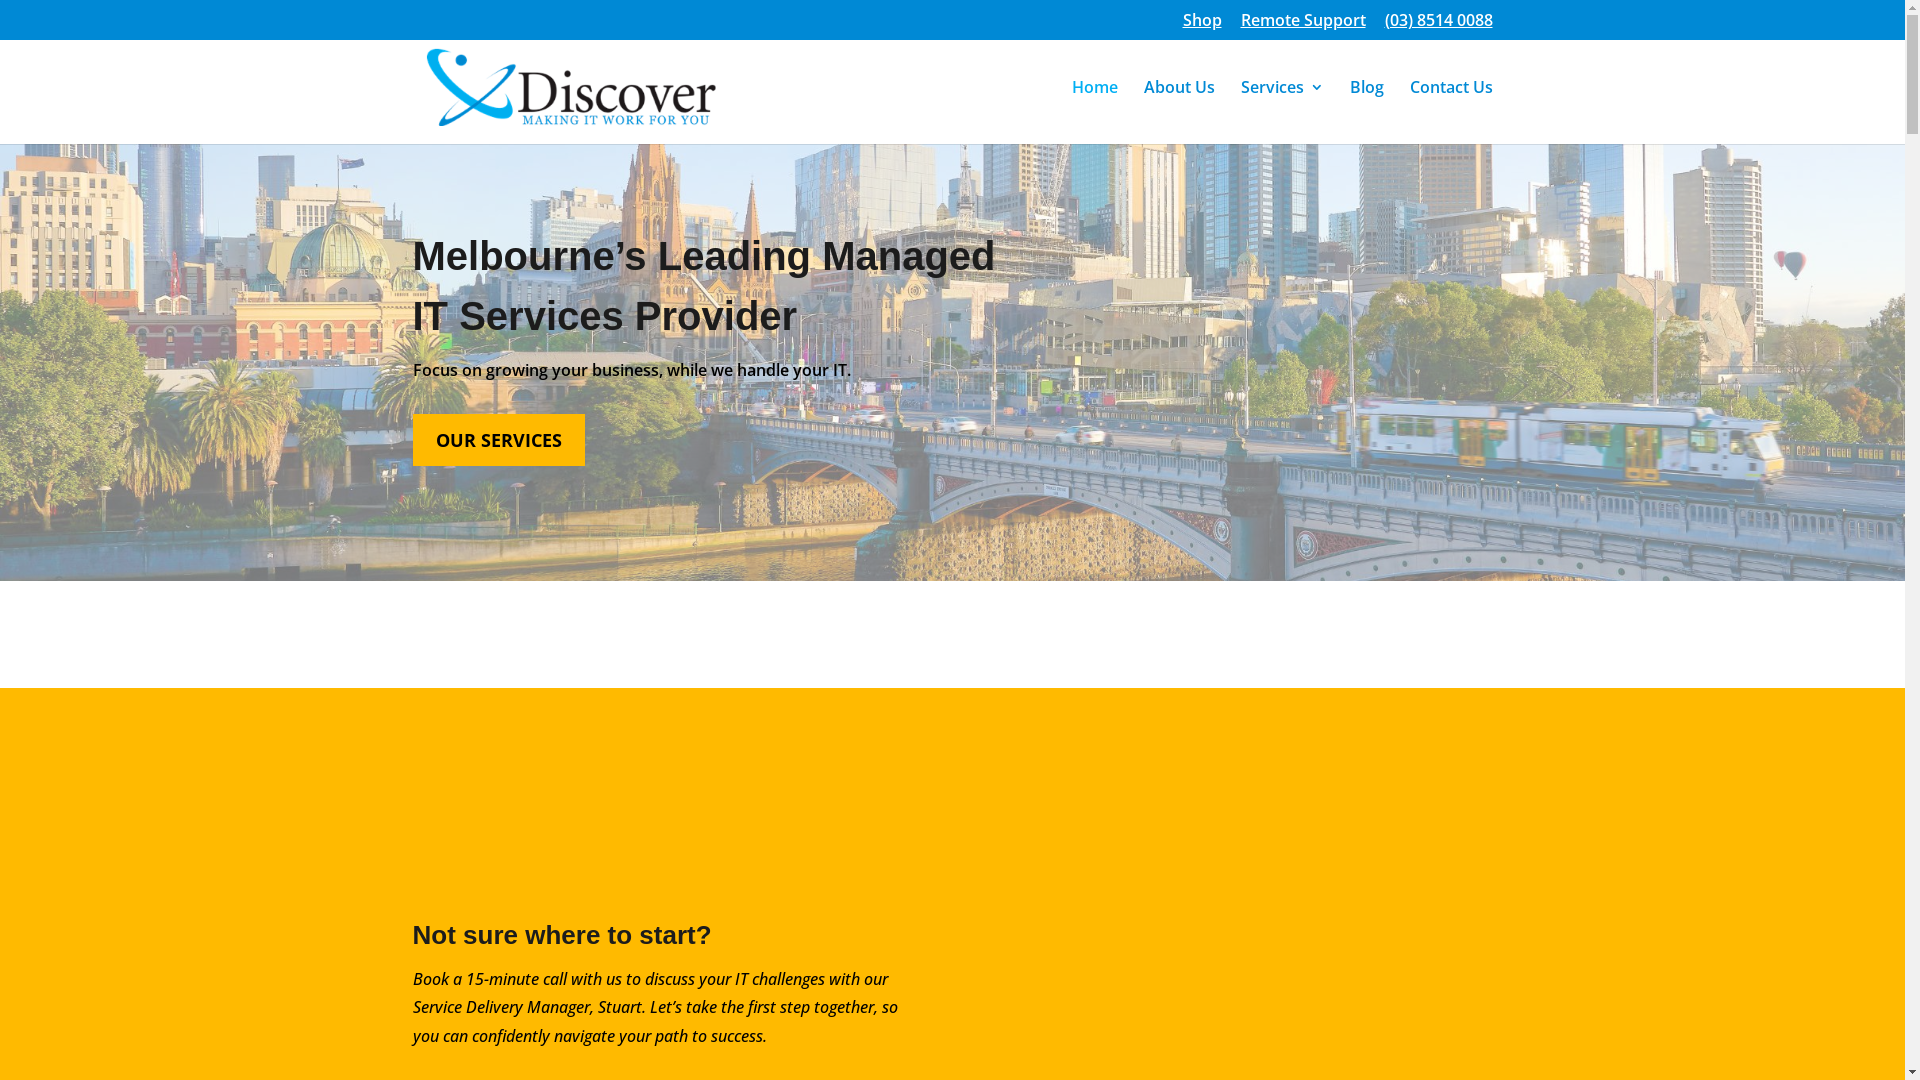 This screenshot has width=1920, height=1080. What do you see at coordinates (1202, 26) in the screenshot?
I see `Shop` at bounding box center [1202, 26].